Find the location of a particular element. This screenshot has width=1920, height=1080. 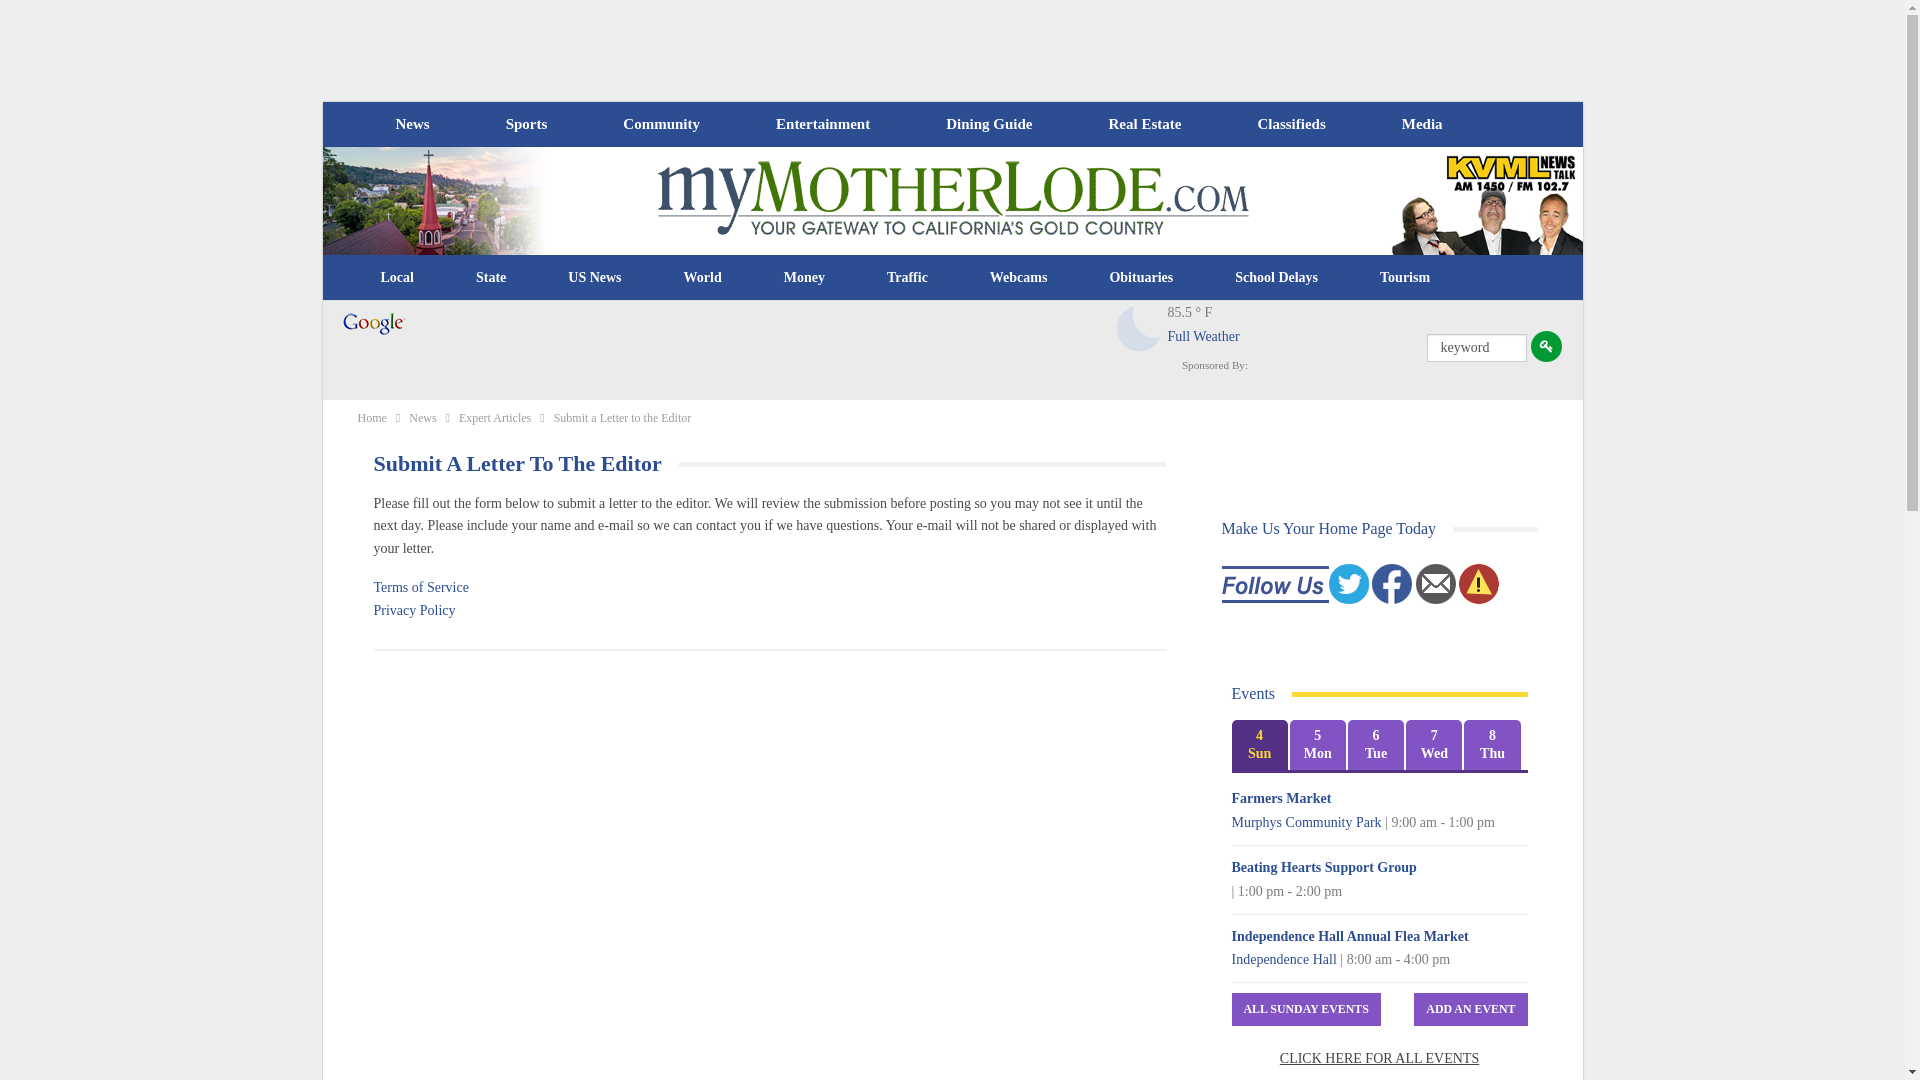

Dining Guide is located at coordinates (988, 124).